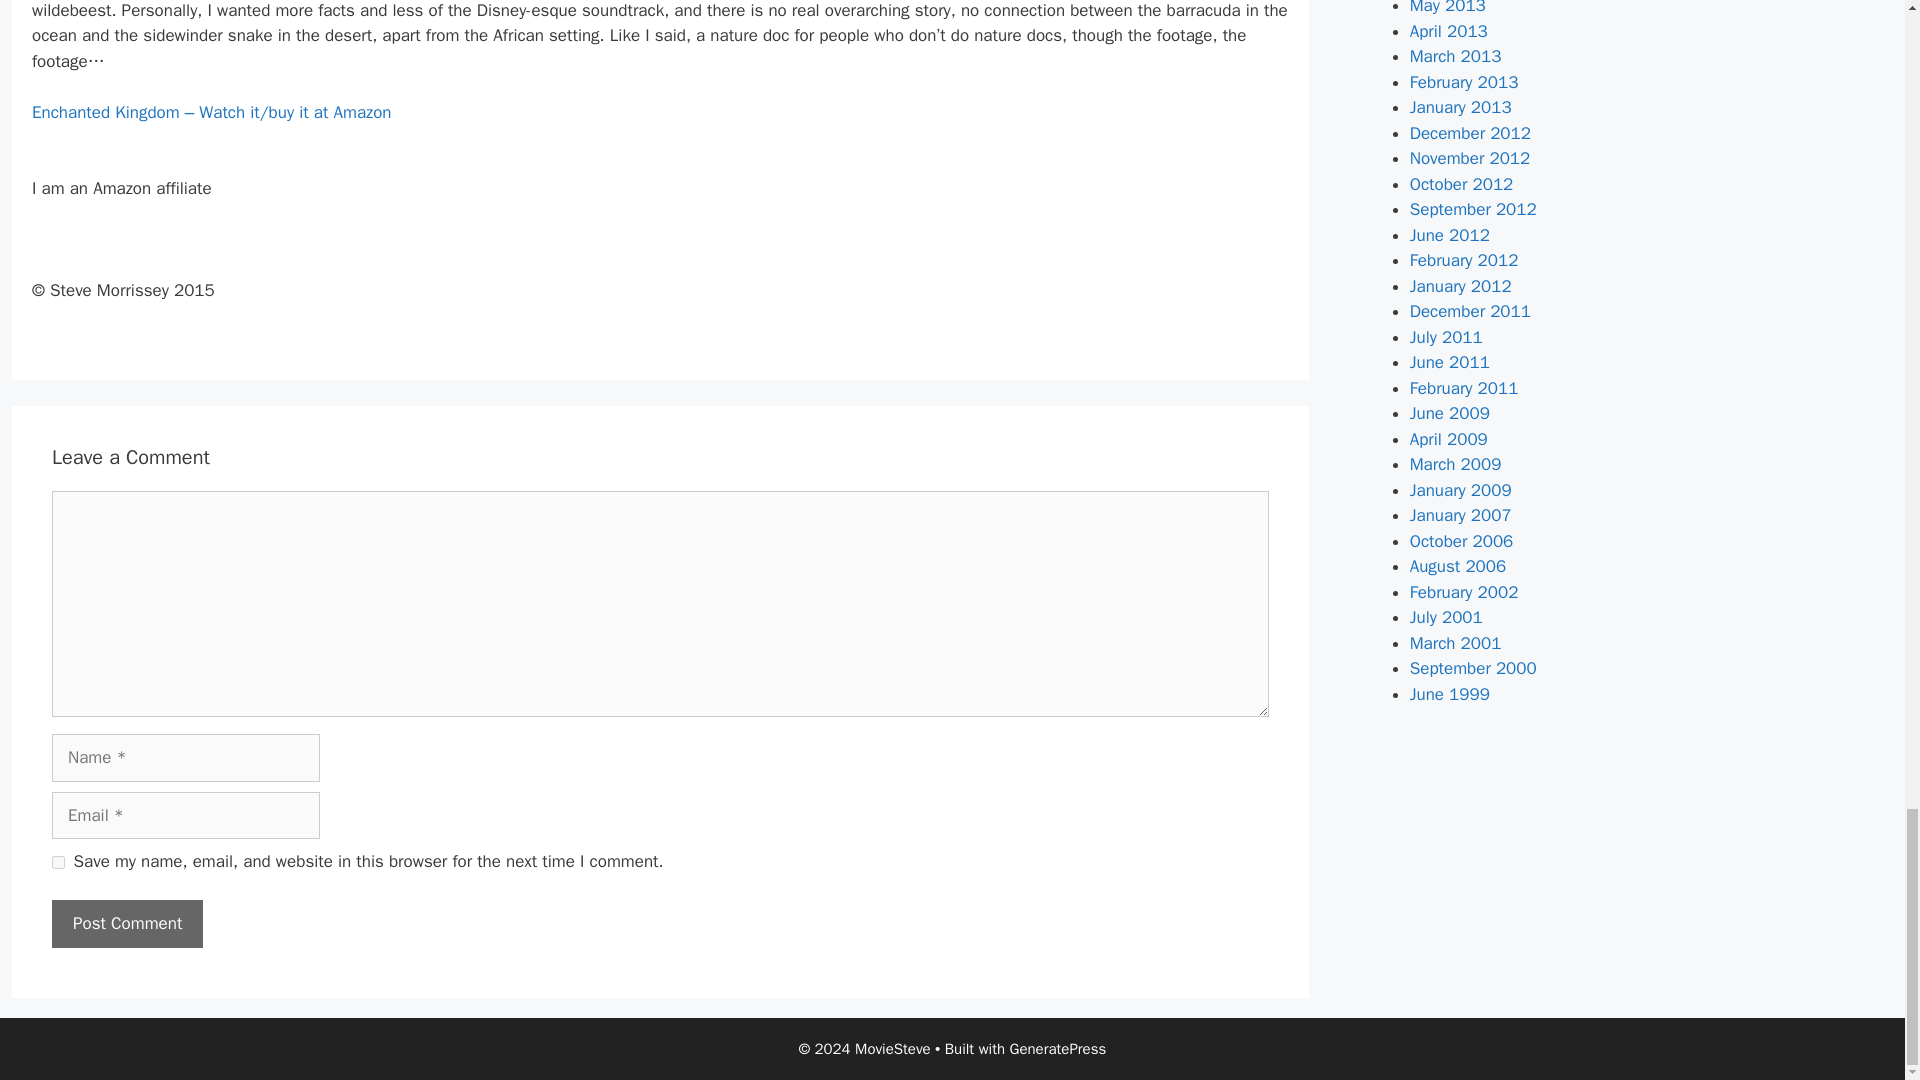  Describe the element at coordinates (127, 924) in the screenshot. I see `Post Comment` at that location.